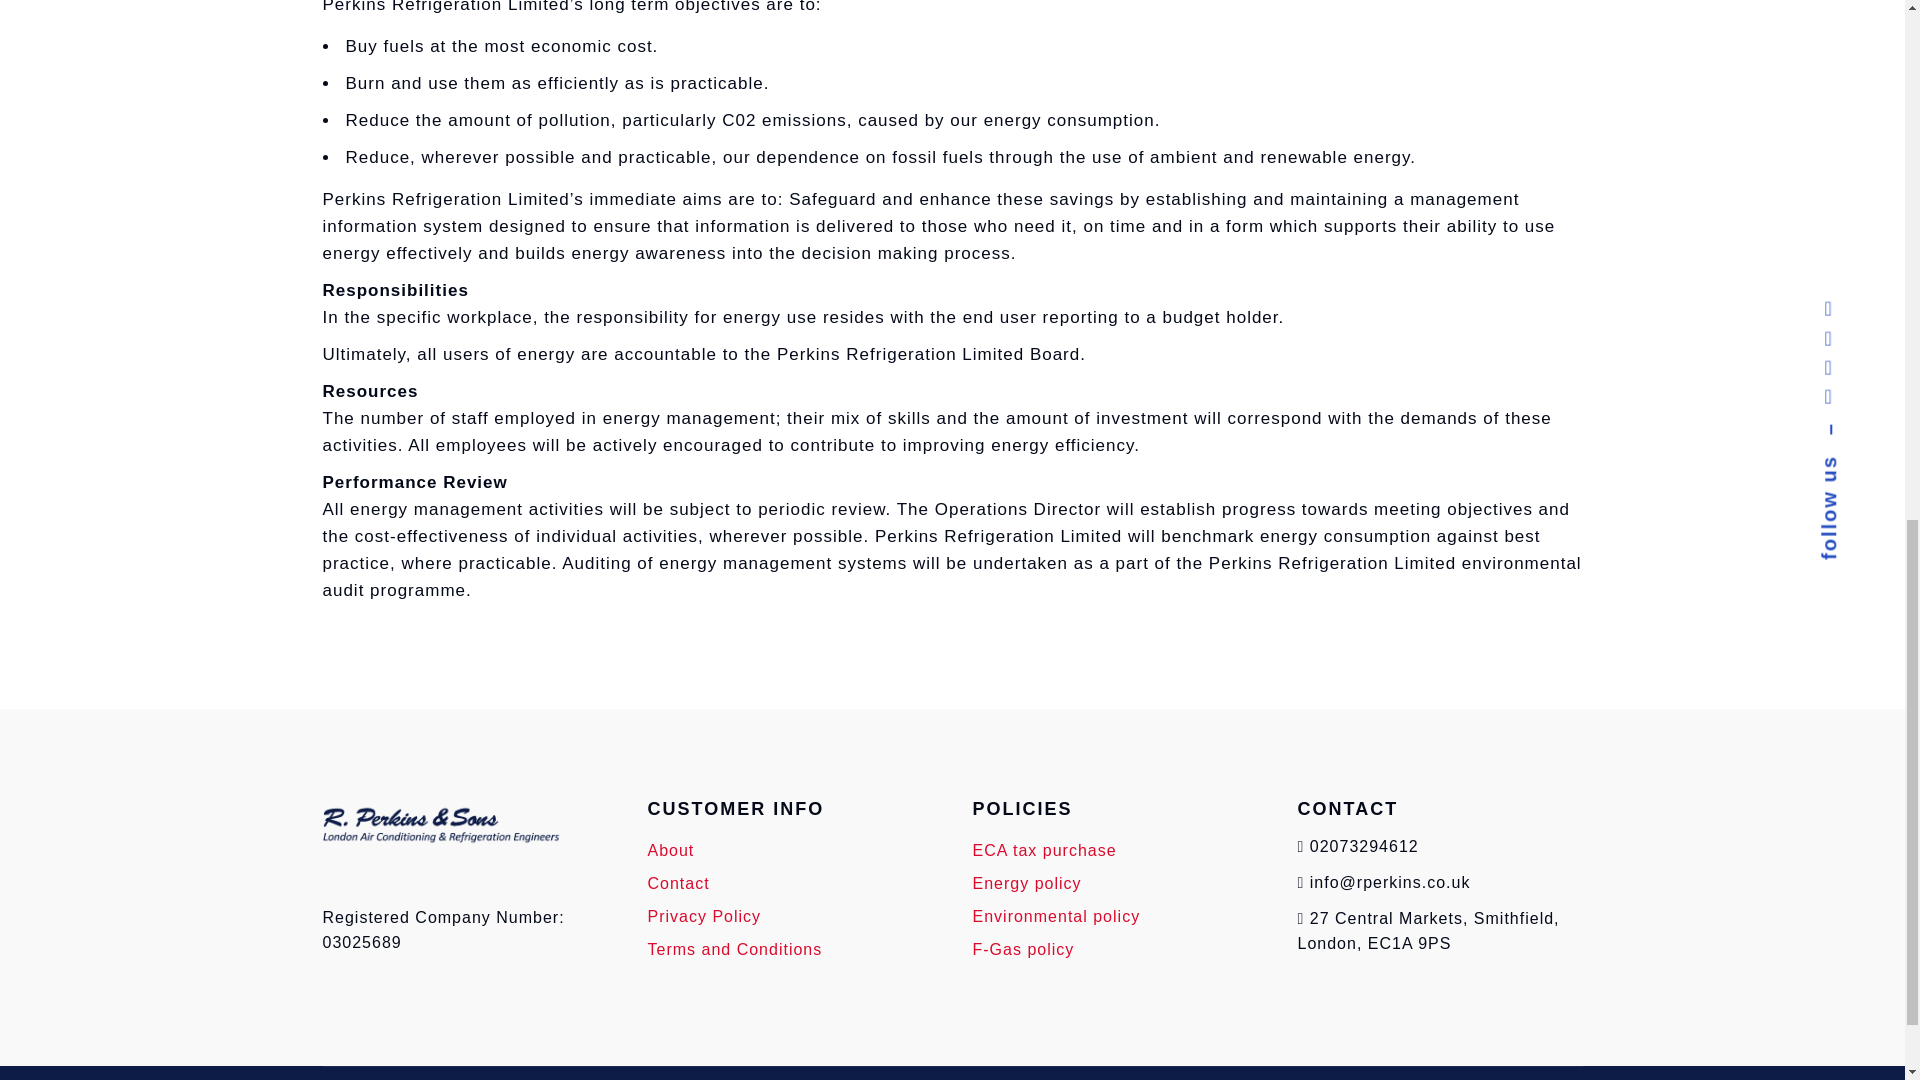 The width and height of the screenshot is (1920, 1080). I want to click on Energy policy, so click(1026, 883).